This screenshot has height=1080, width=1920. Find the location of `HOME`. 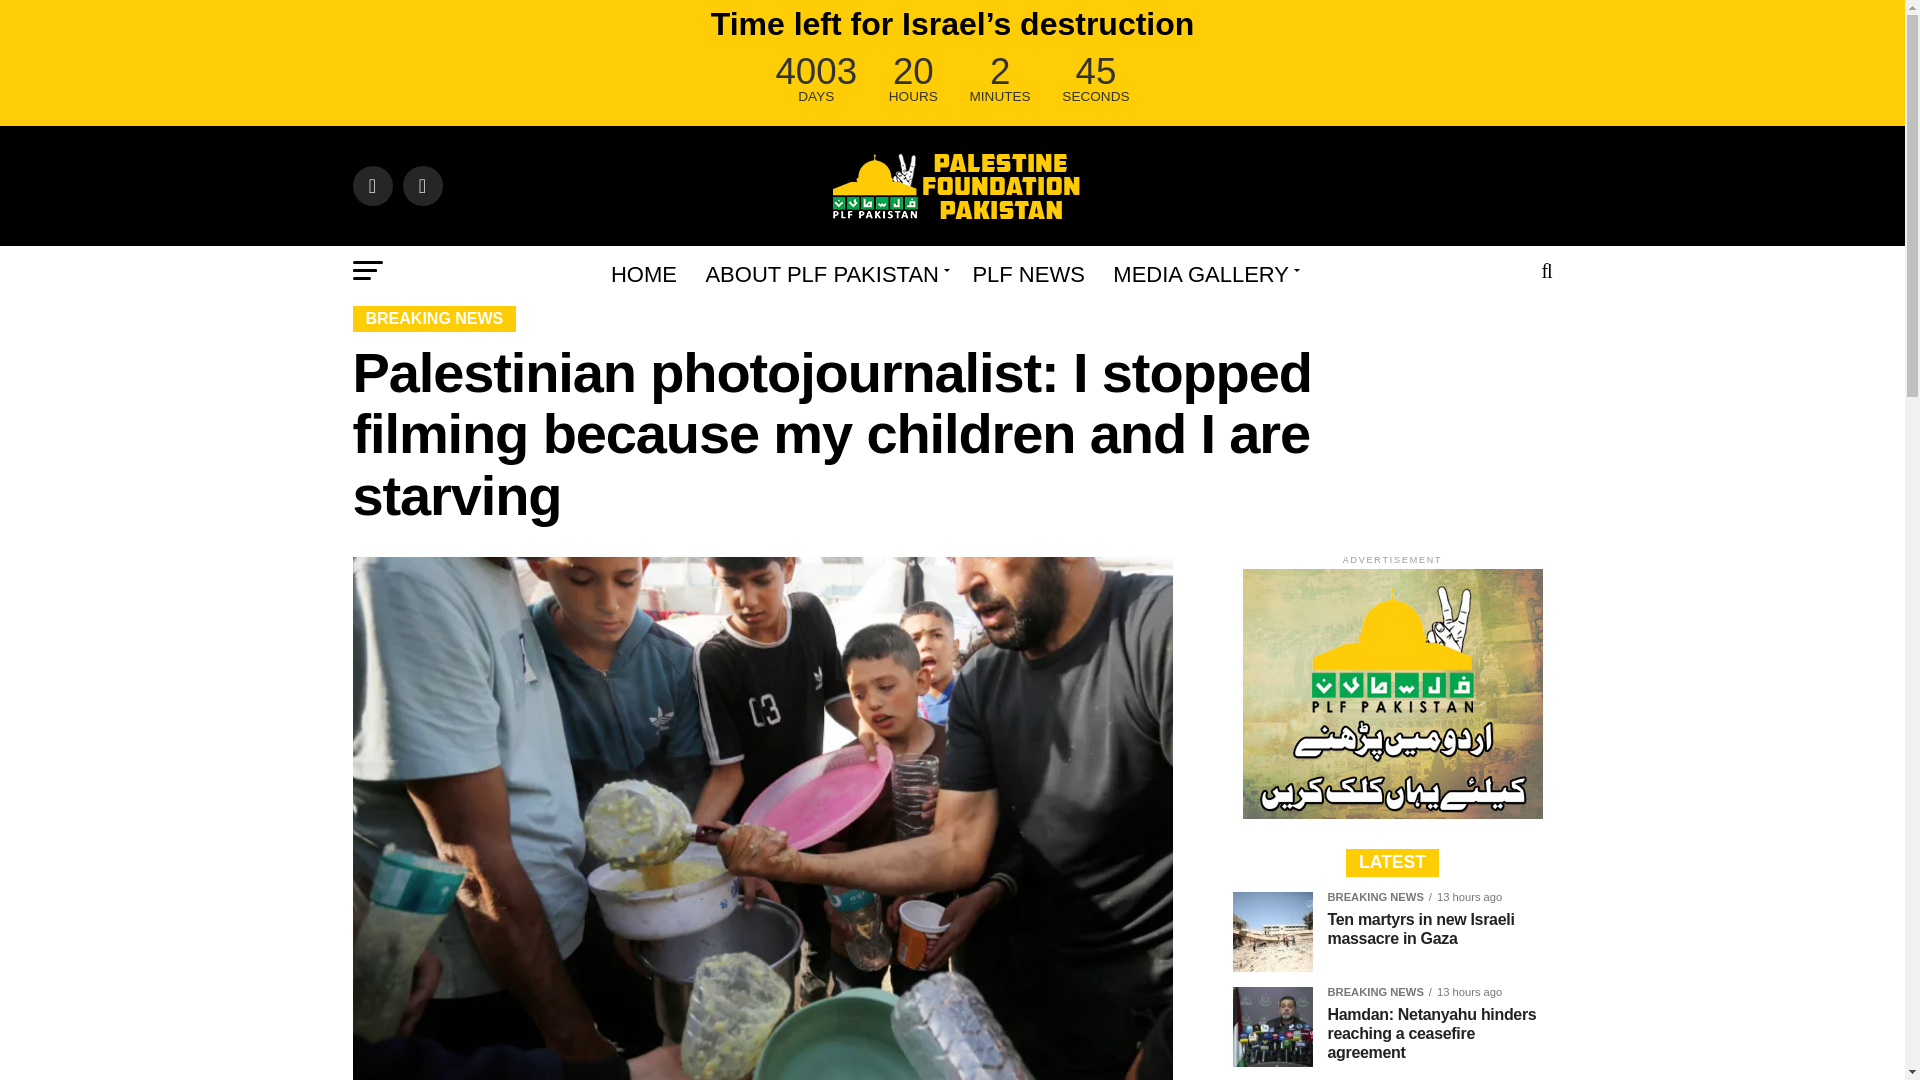

HOME is located at coordinates (644, 274).